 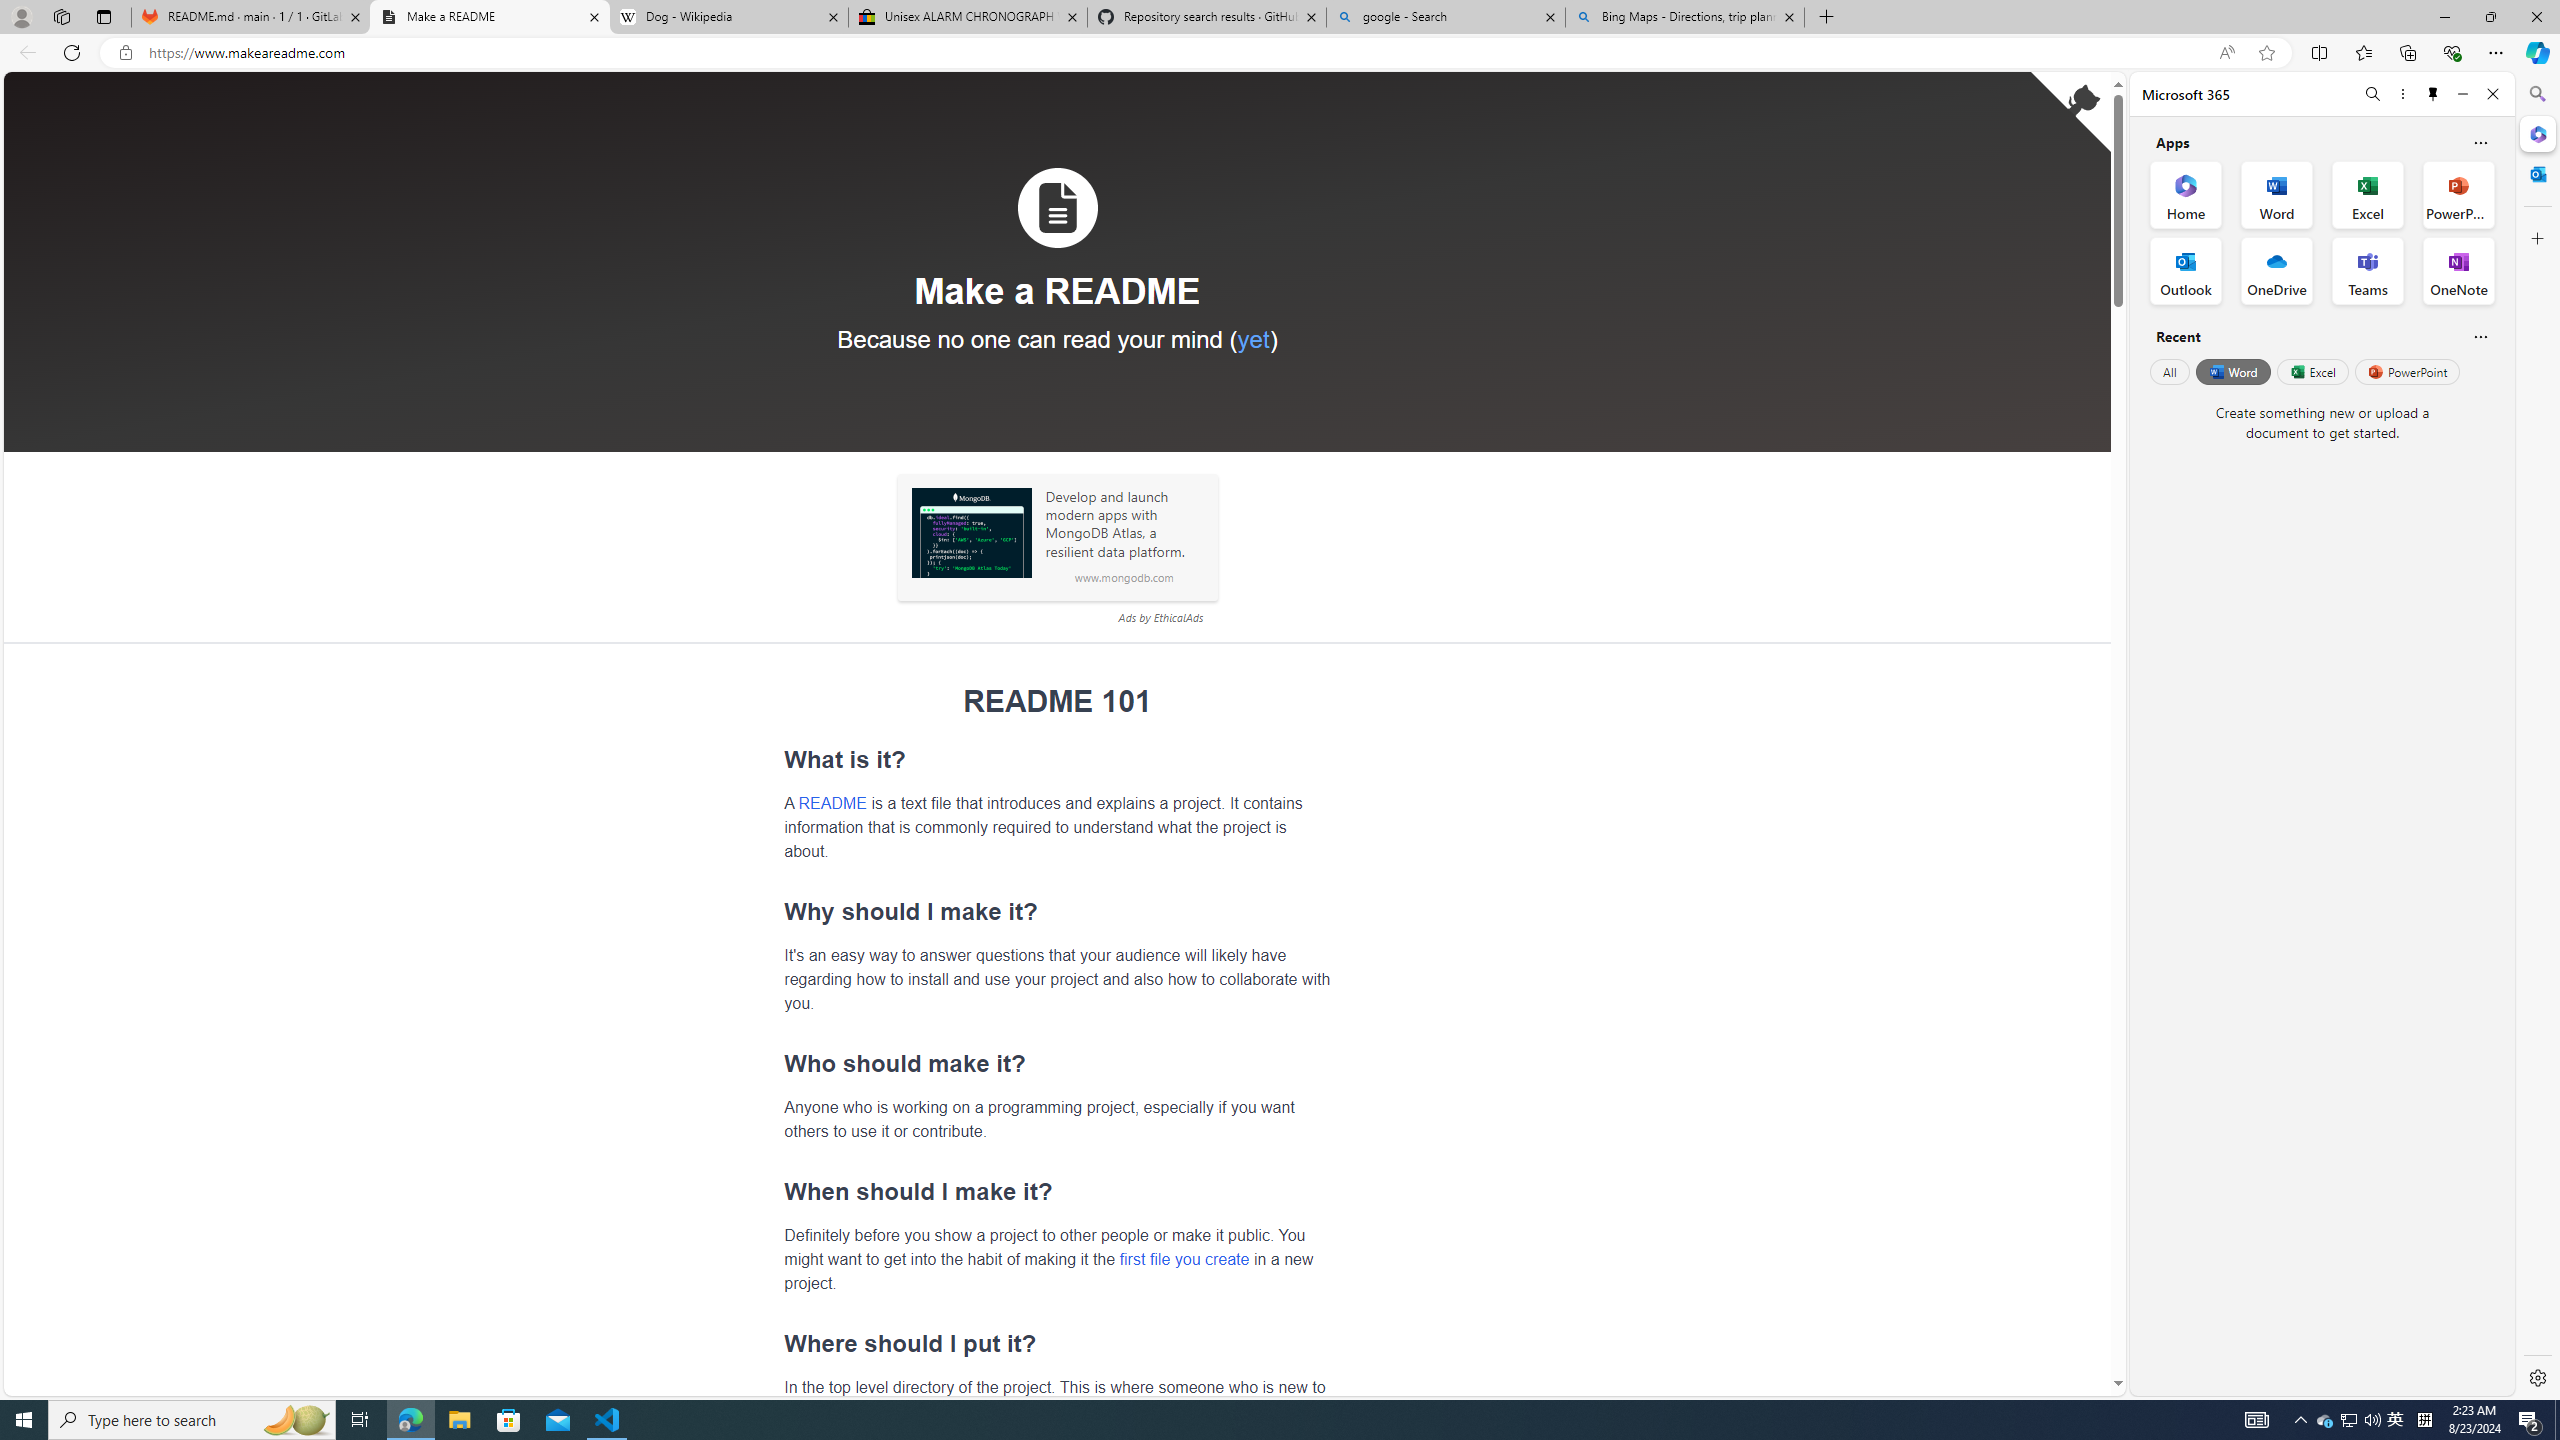 What do you see at coordinates (1160, 618) in the screenshot?
I see `Ads by EthicalAds` at bounding box center [1160, 618].